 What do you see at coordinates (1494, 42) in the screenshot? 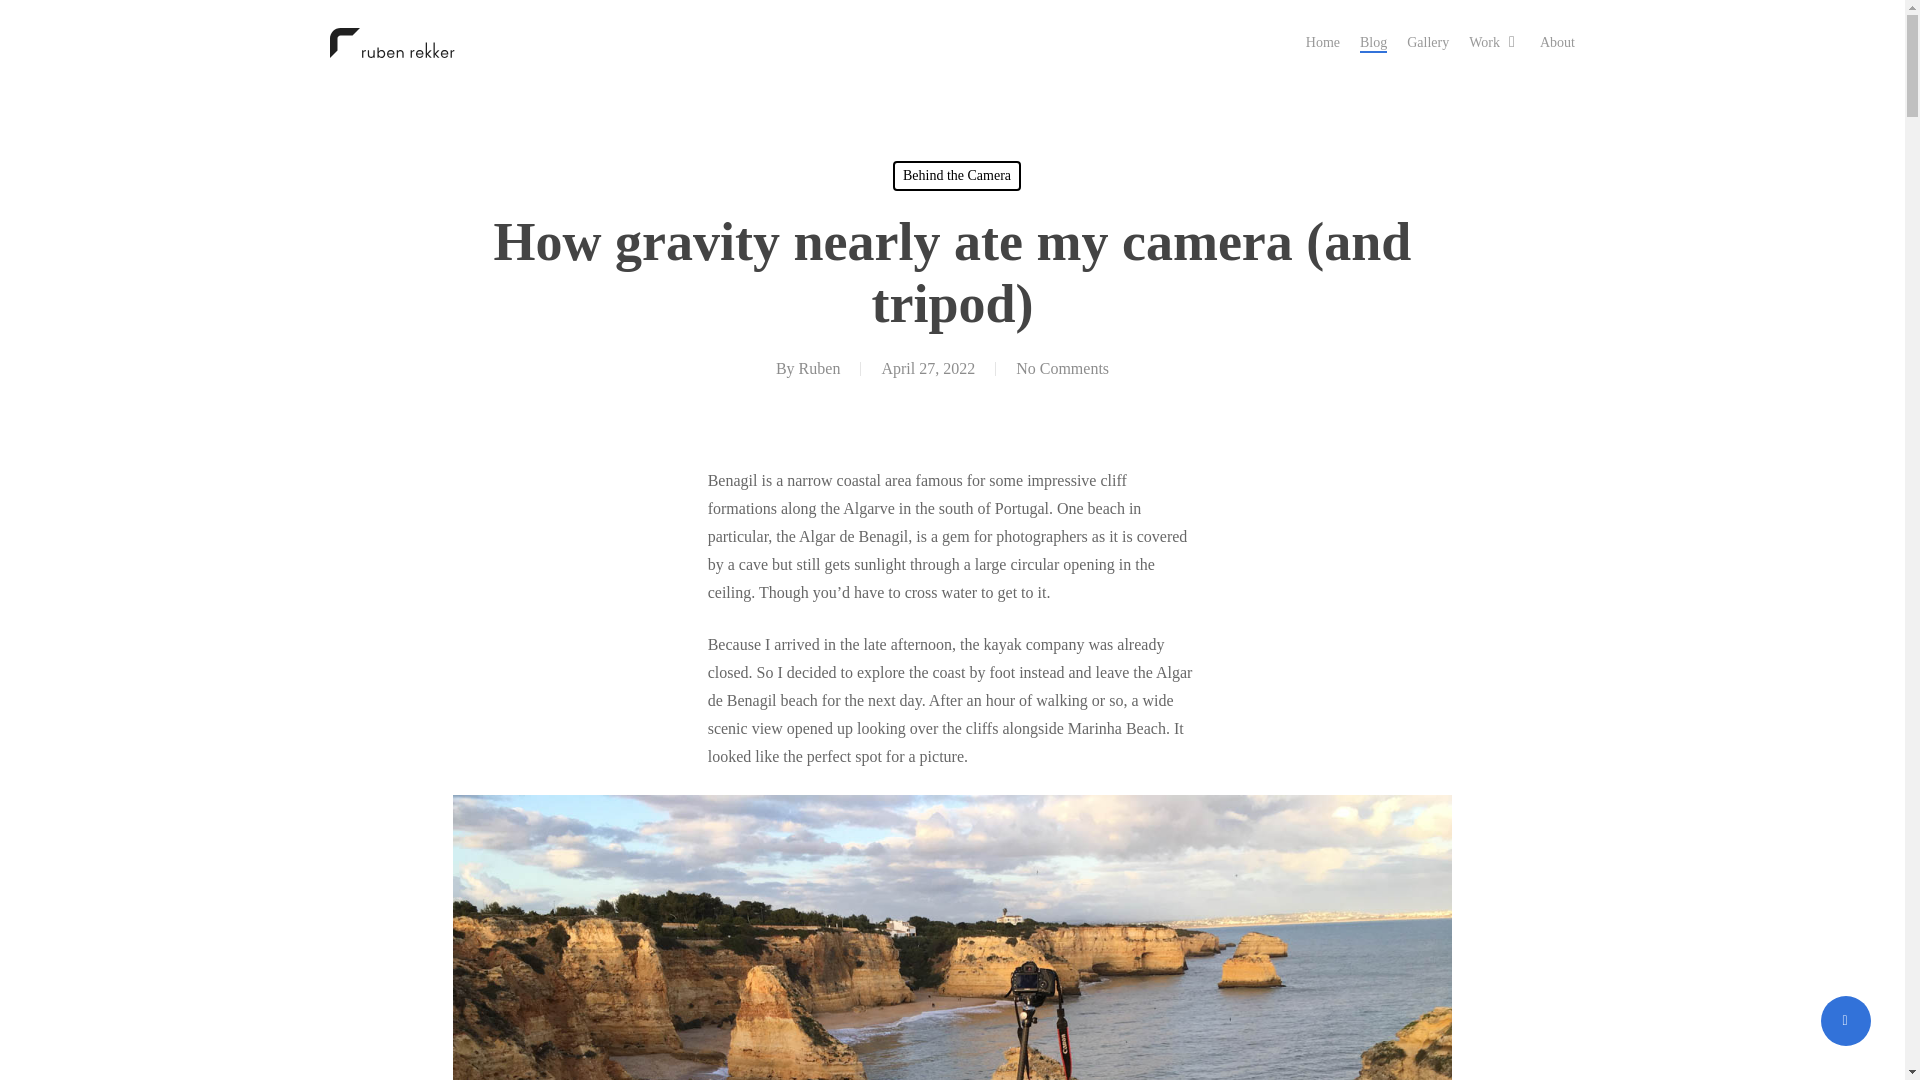
I see `Work` at bounding box center [1494, 42].